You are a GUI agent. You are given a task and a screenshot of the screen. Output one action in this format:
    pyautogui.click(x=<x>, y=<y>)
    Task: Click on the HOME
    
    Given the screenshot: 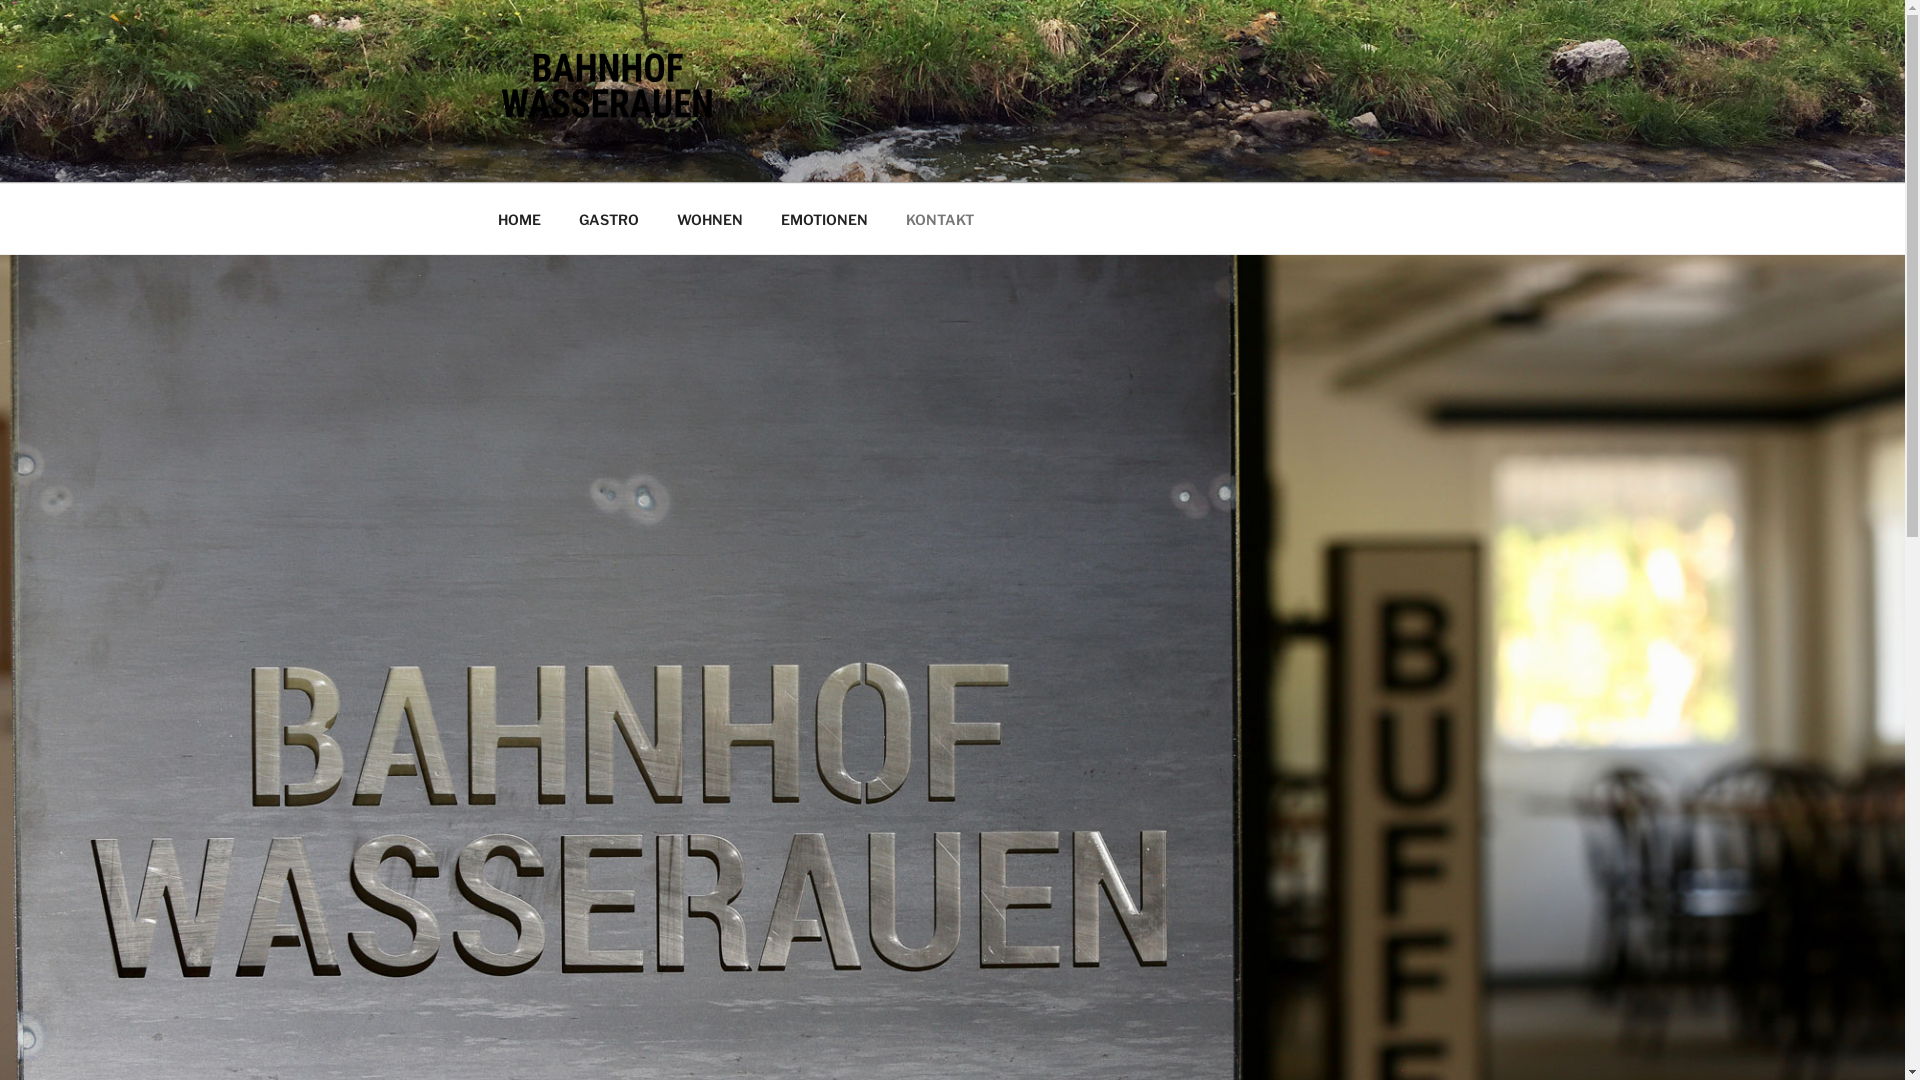 What is the action you would take?
    pyautogui.click(x=519, y=218)
    